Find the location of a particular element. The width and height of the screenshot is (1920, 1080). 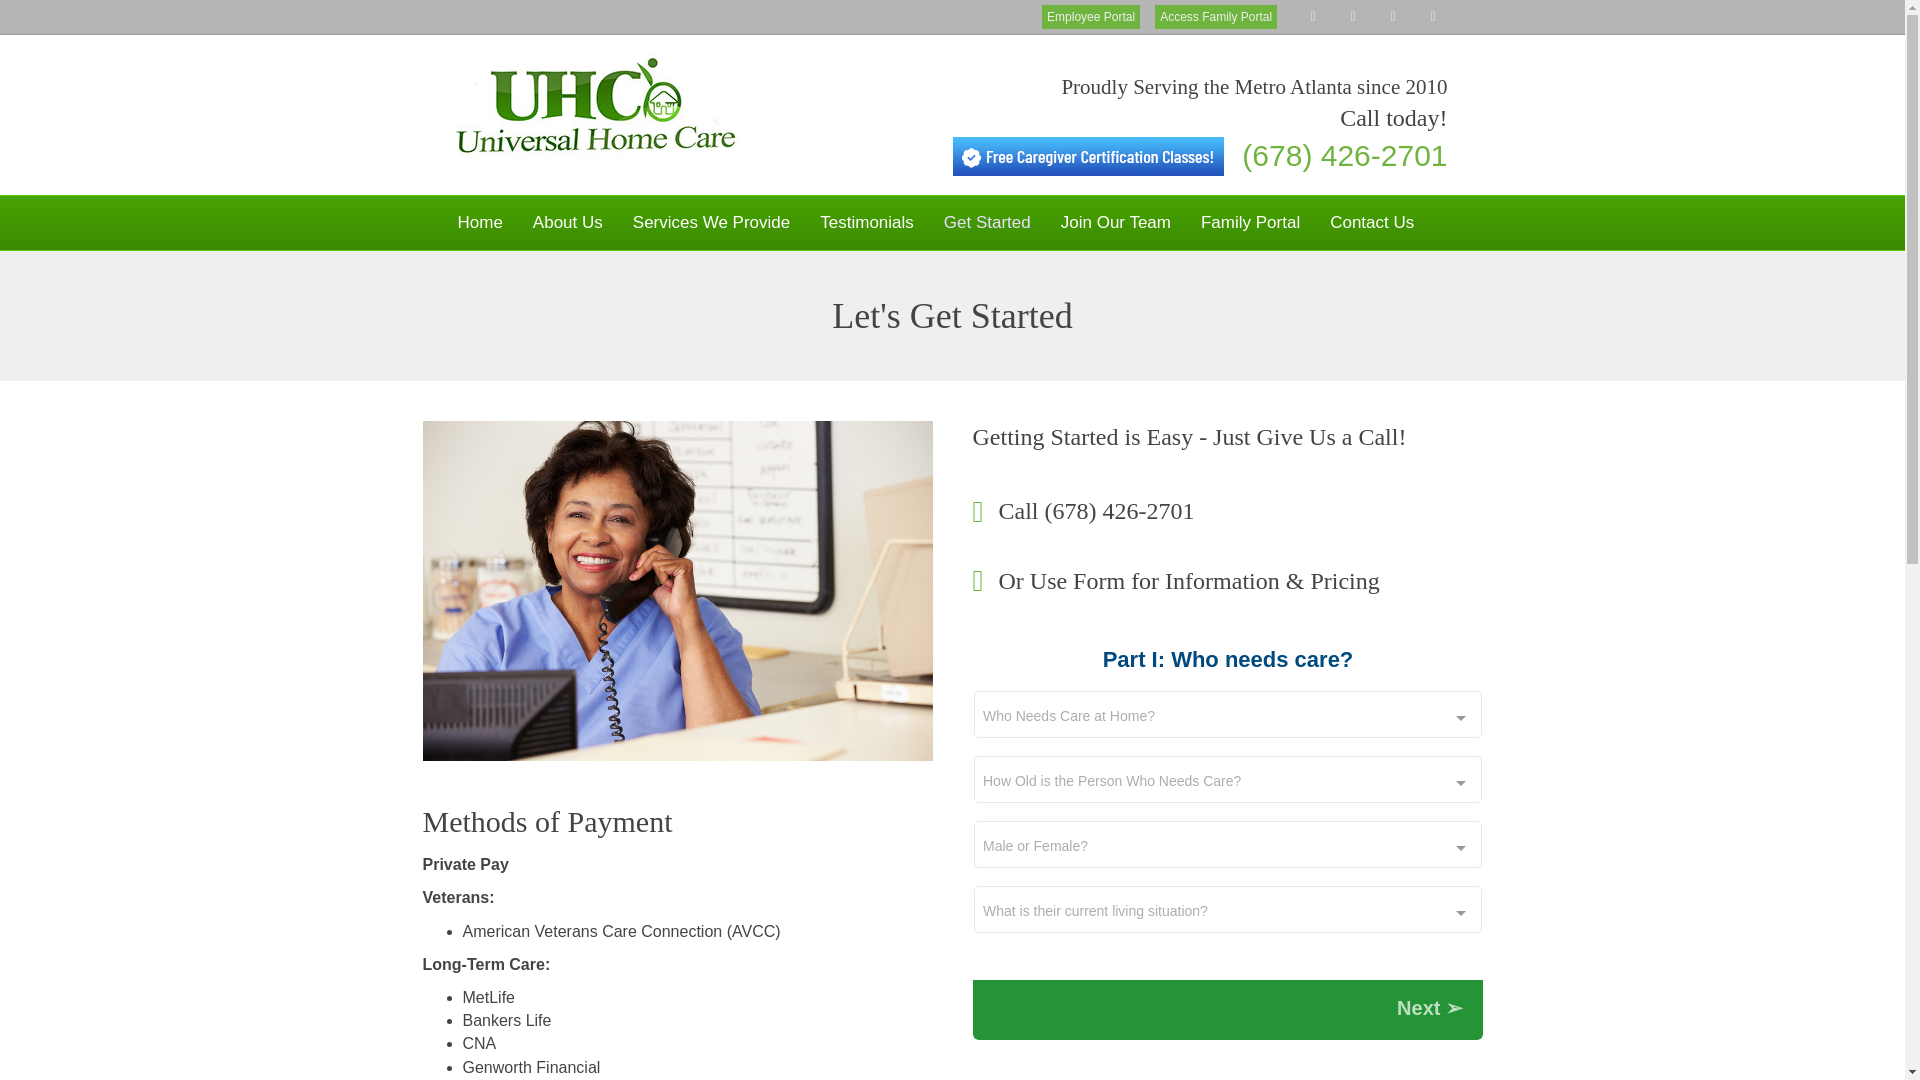

Pinterest is located at coordinates (1400, 15).